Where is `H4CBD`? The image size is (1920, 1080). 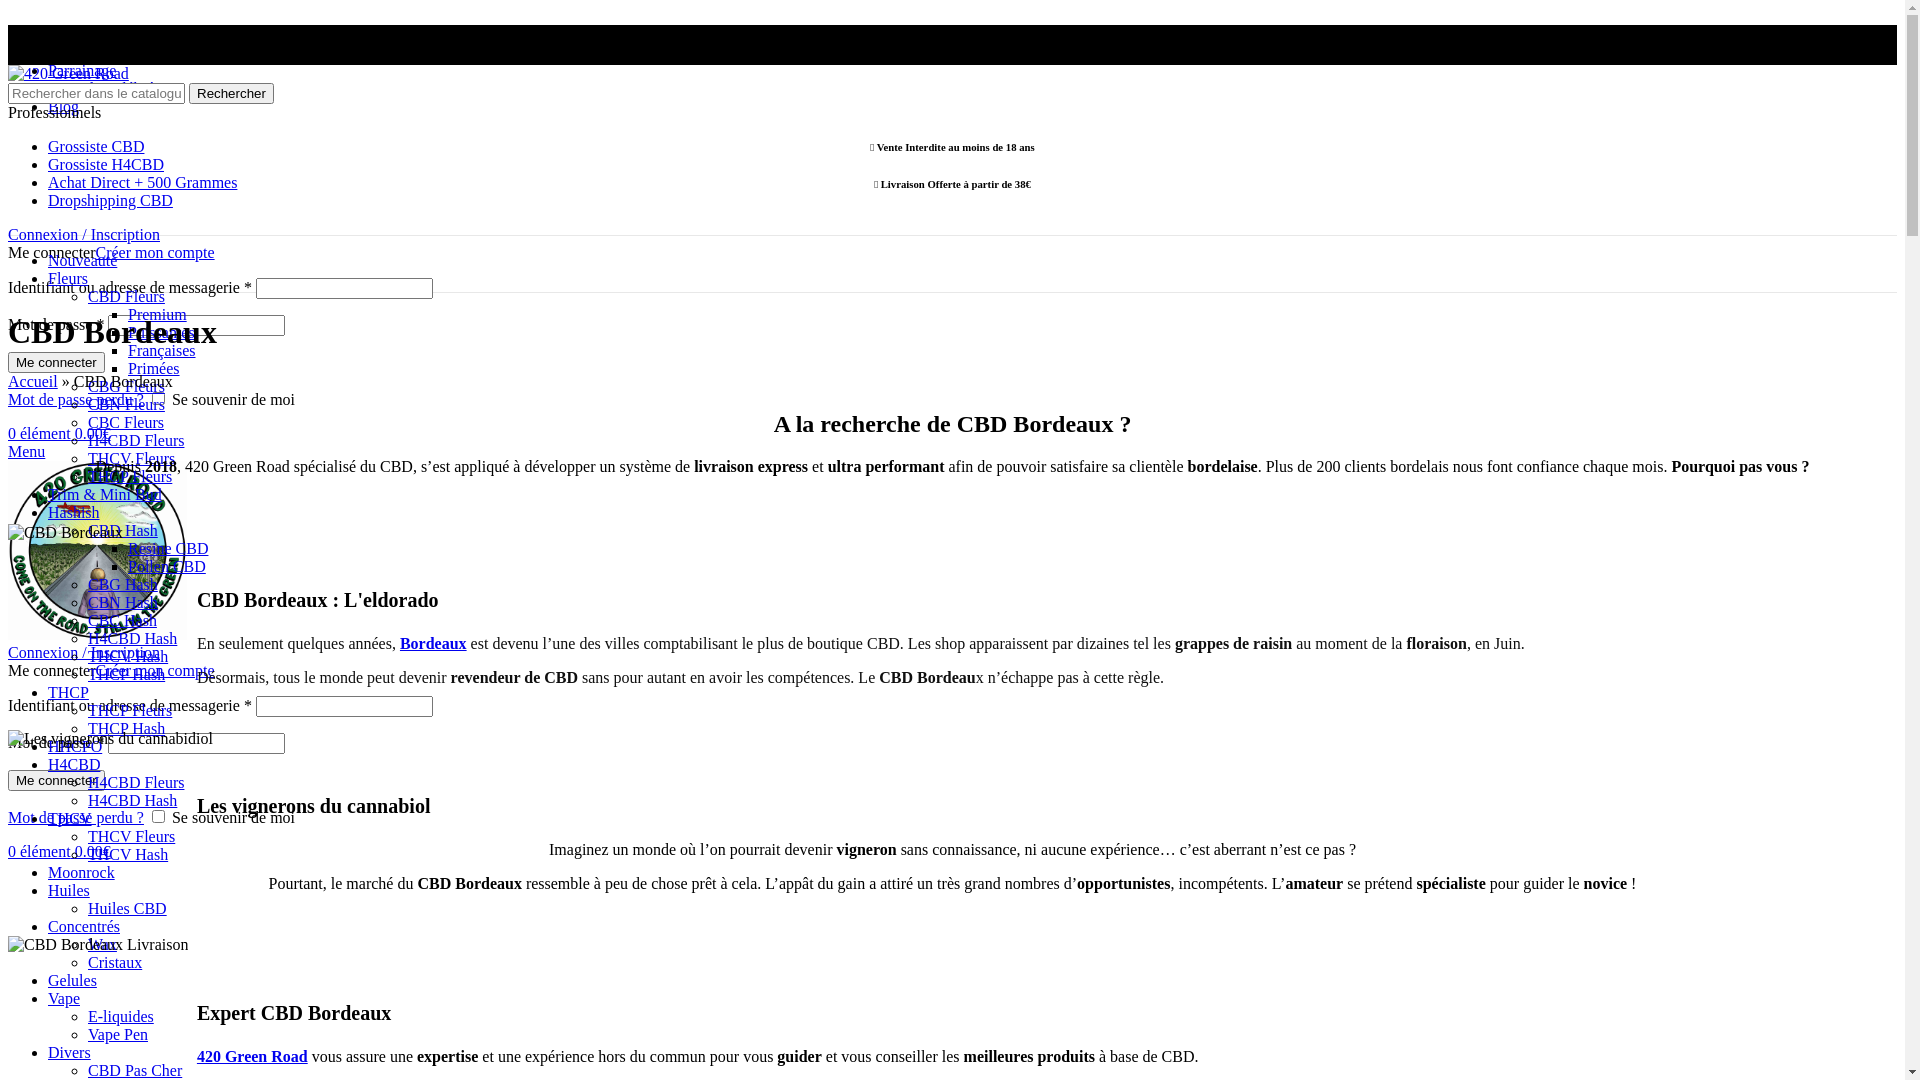
H4CBD is located at coordinates (74, 764).